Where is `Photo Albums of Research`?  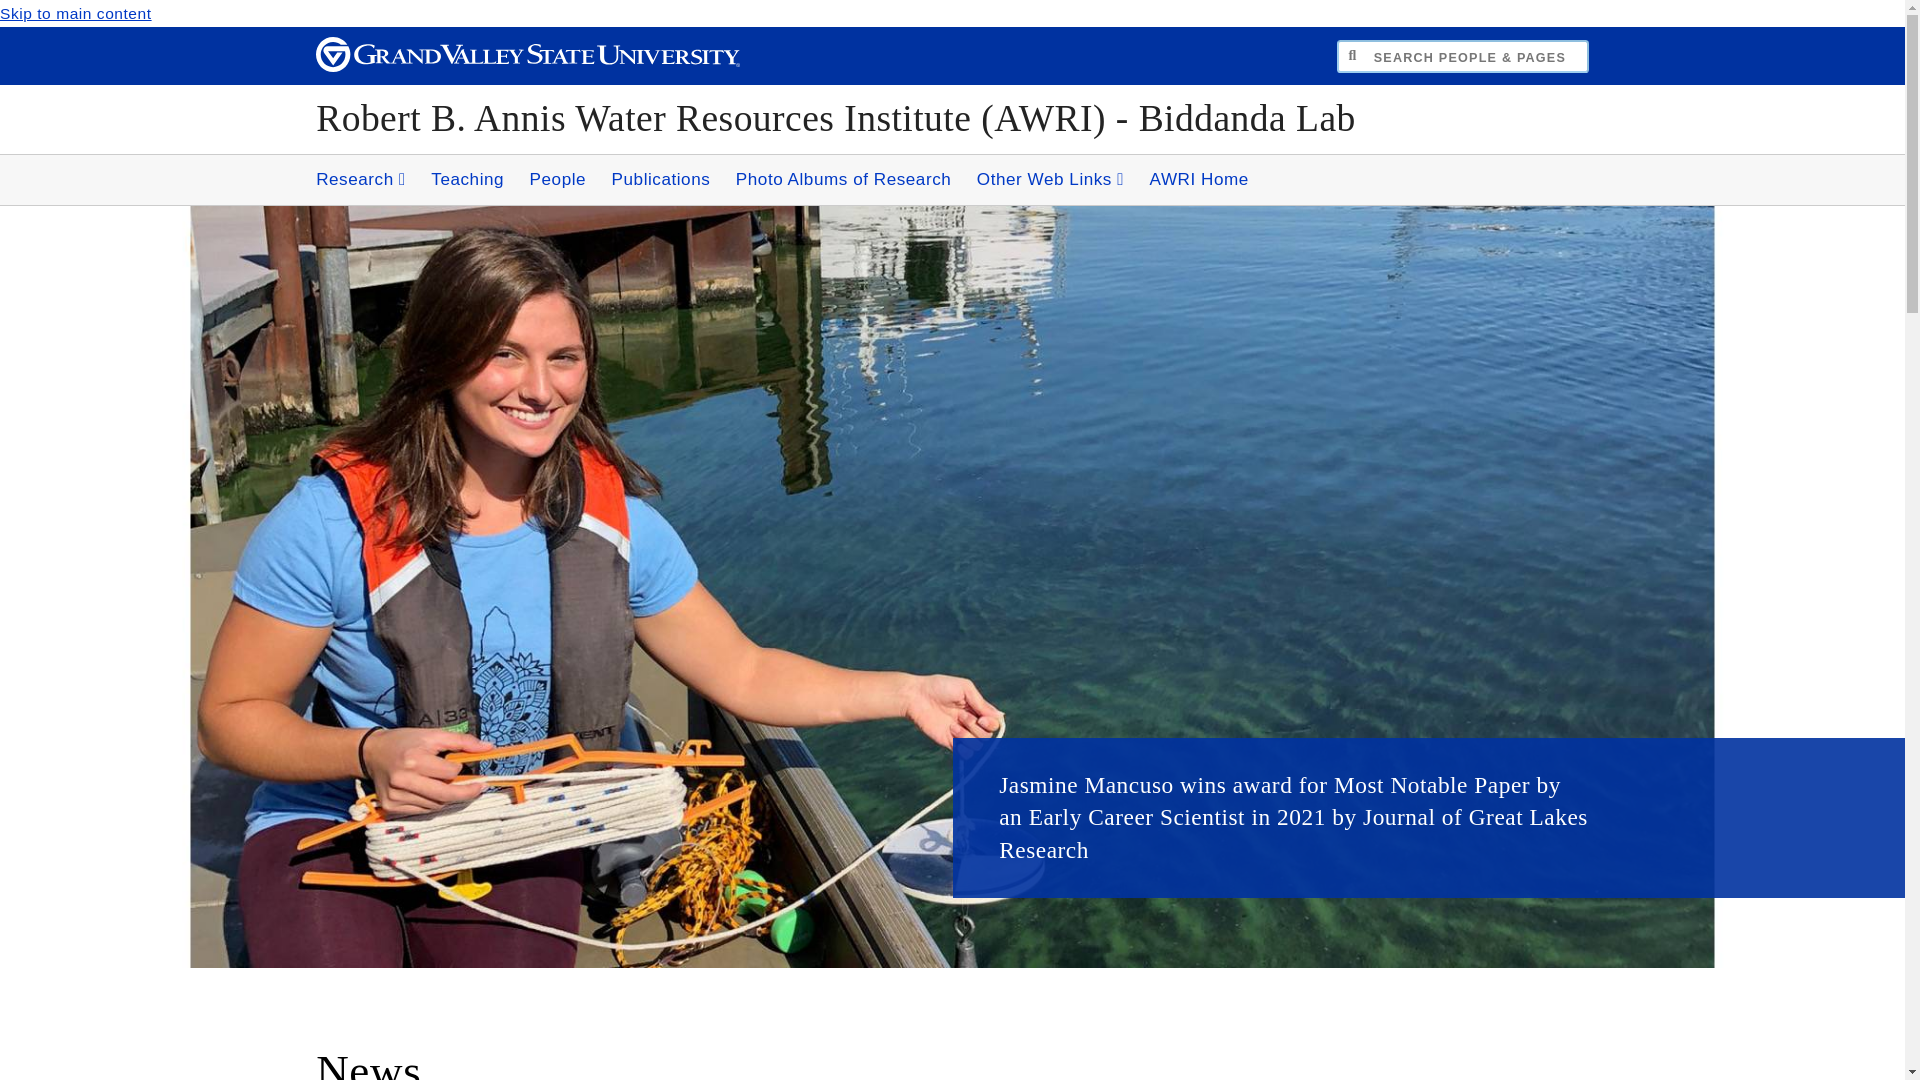
Photo Albums of Research is located at coordinates (843, 180).